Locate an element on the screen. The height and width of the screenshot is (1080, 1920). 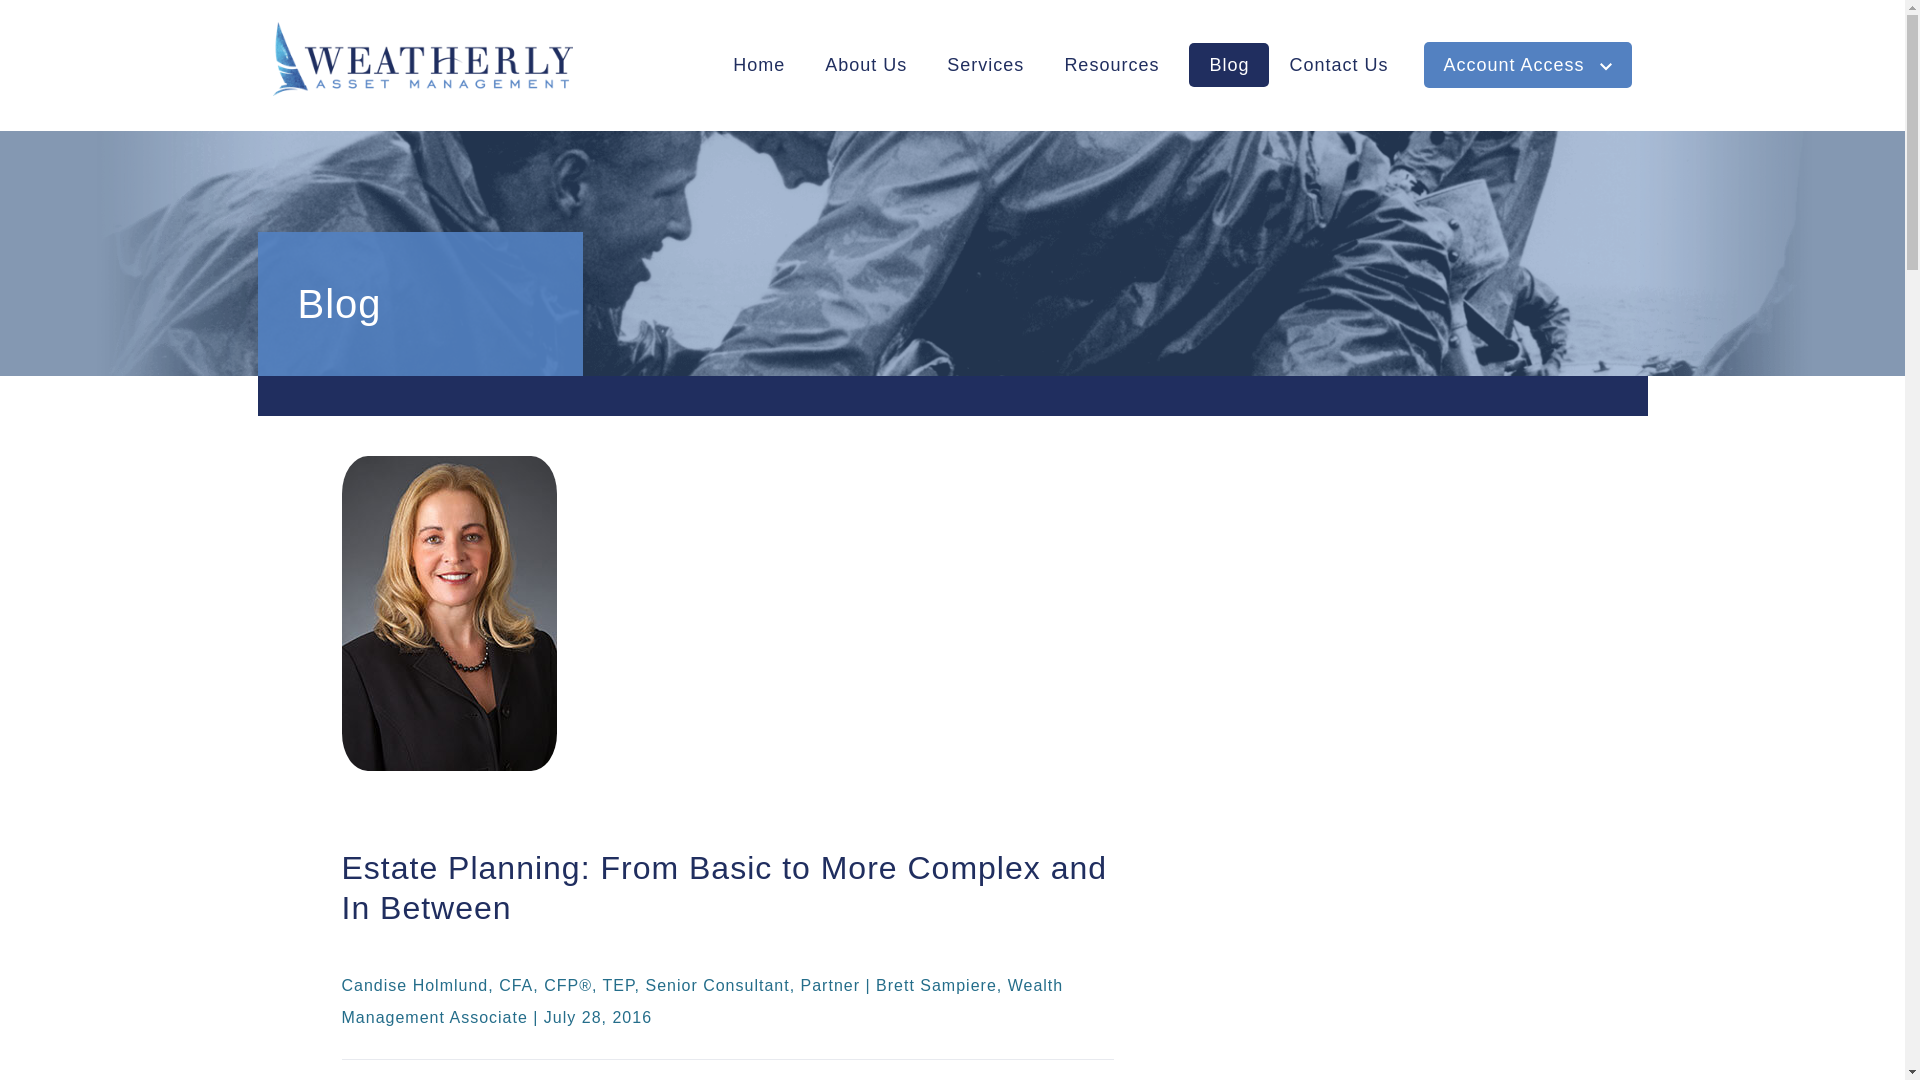
Resources is located at coordinates (1111, 65).